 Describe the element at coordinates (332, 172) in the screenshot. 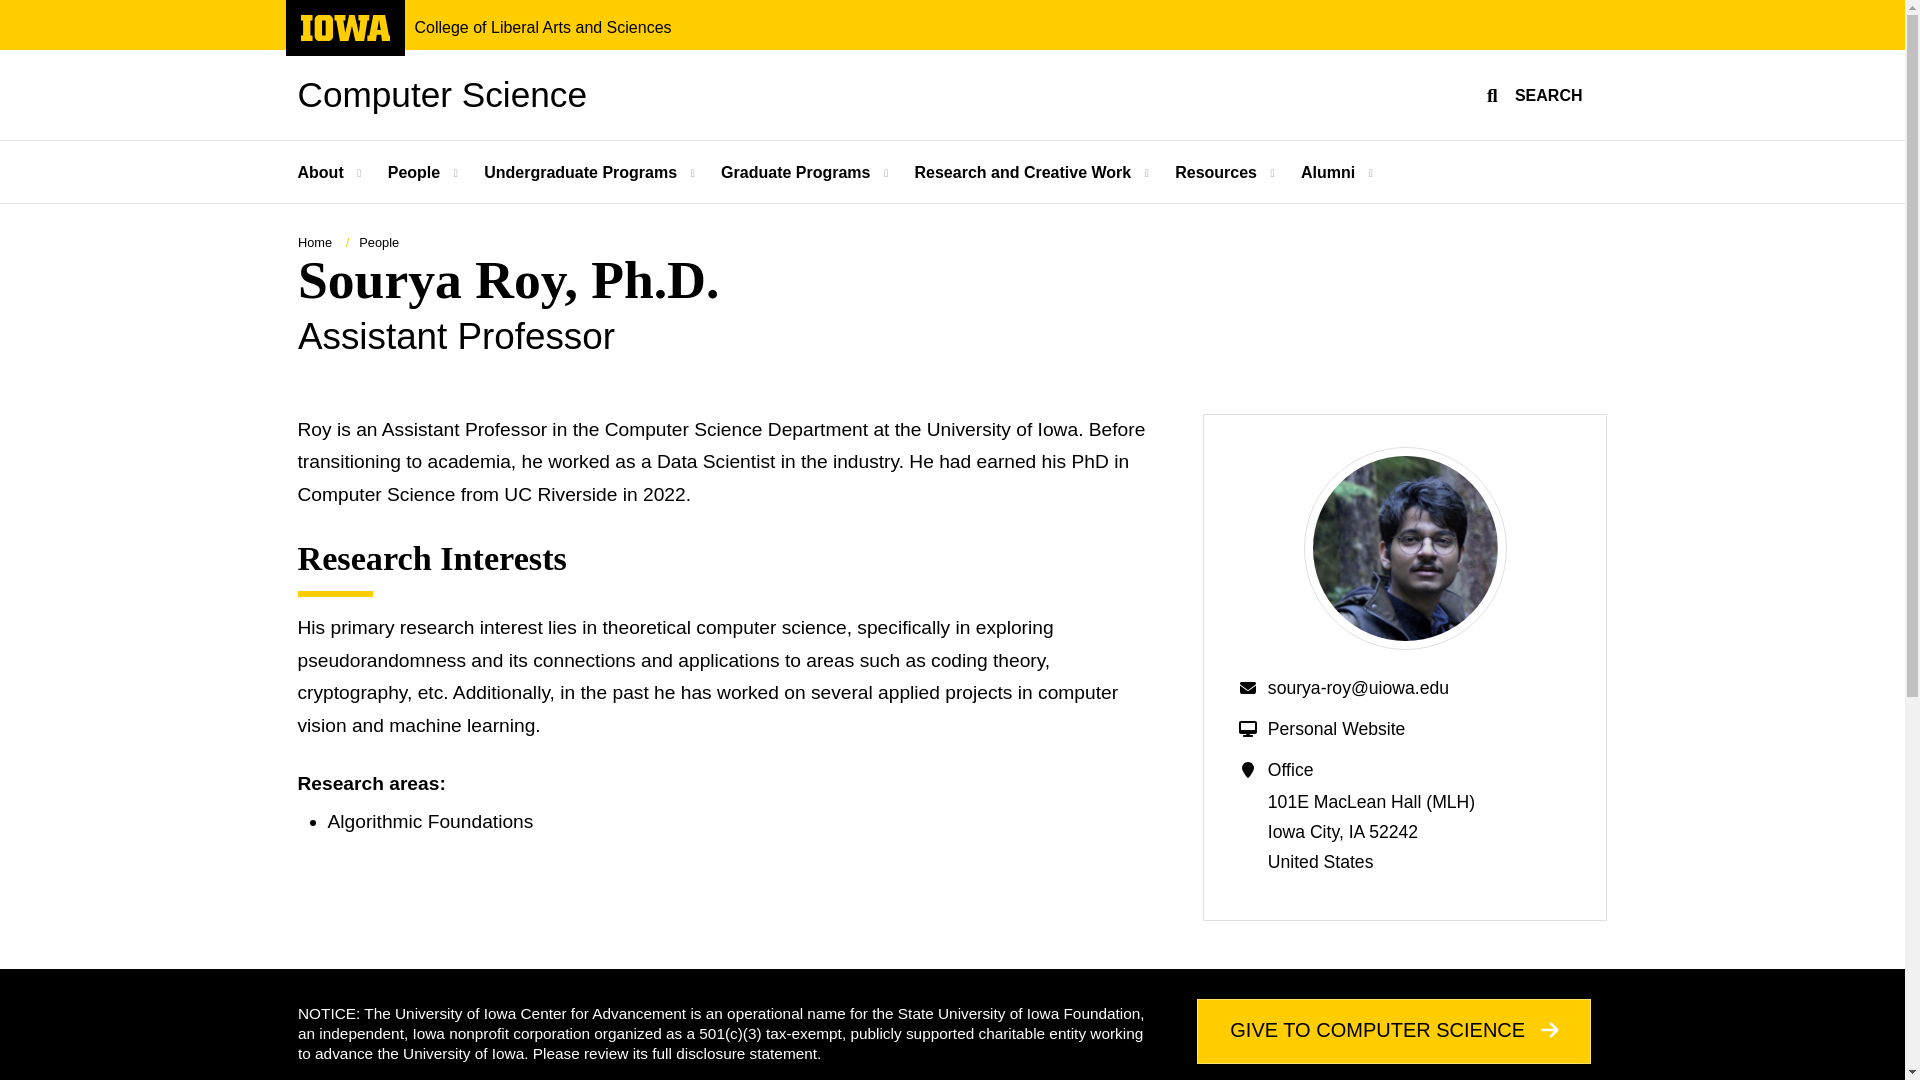

I see `SEARCH` at that location.